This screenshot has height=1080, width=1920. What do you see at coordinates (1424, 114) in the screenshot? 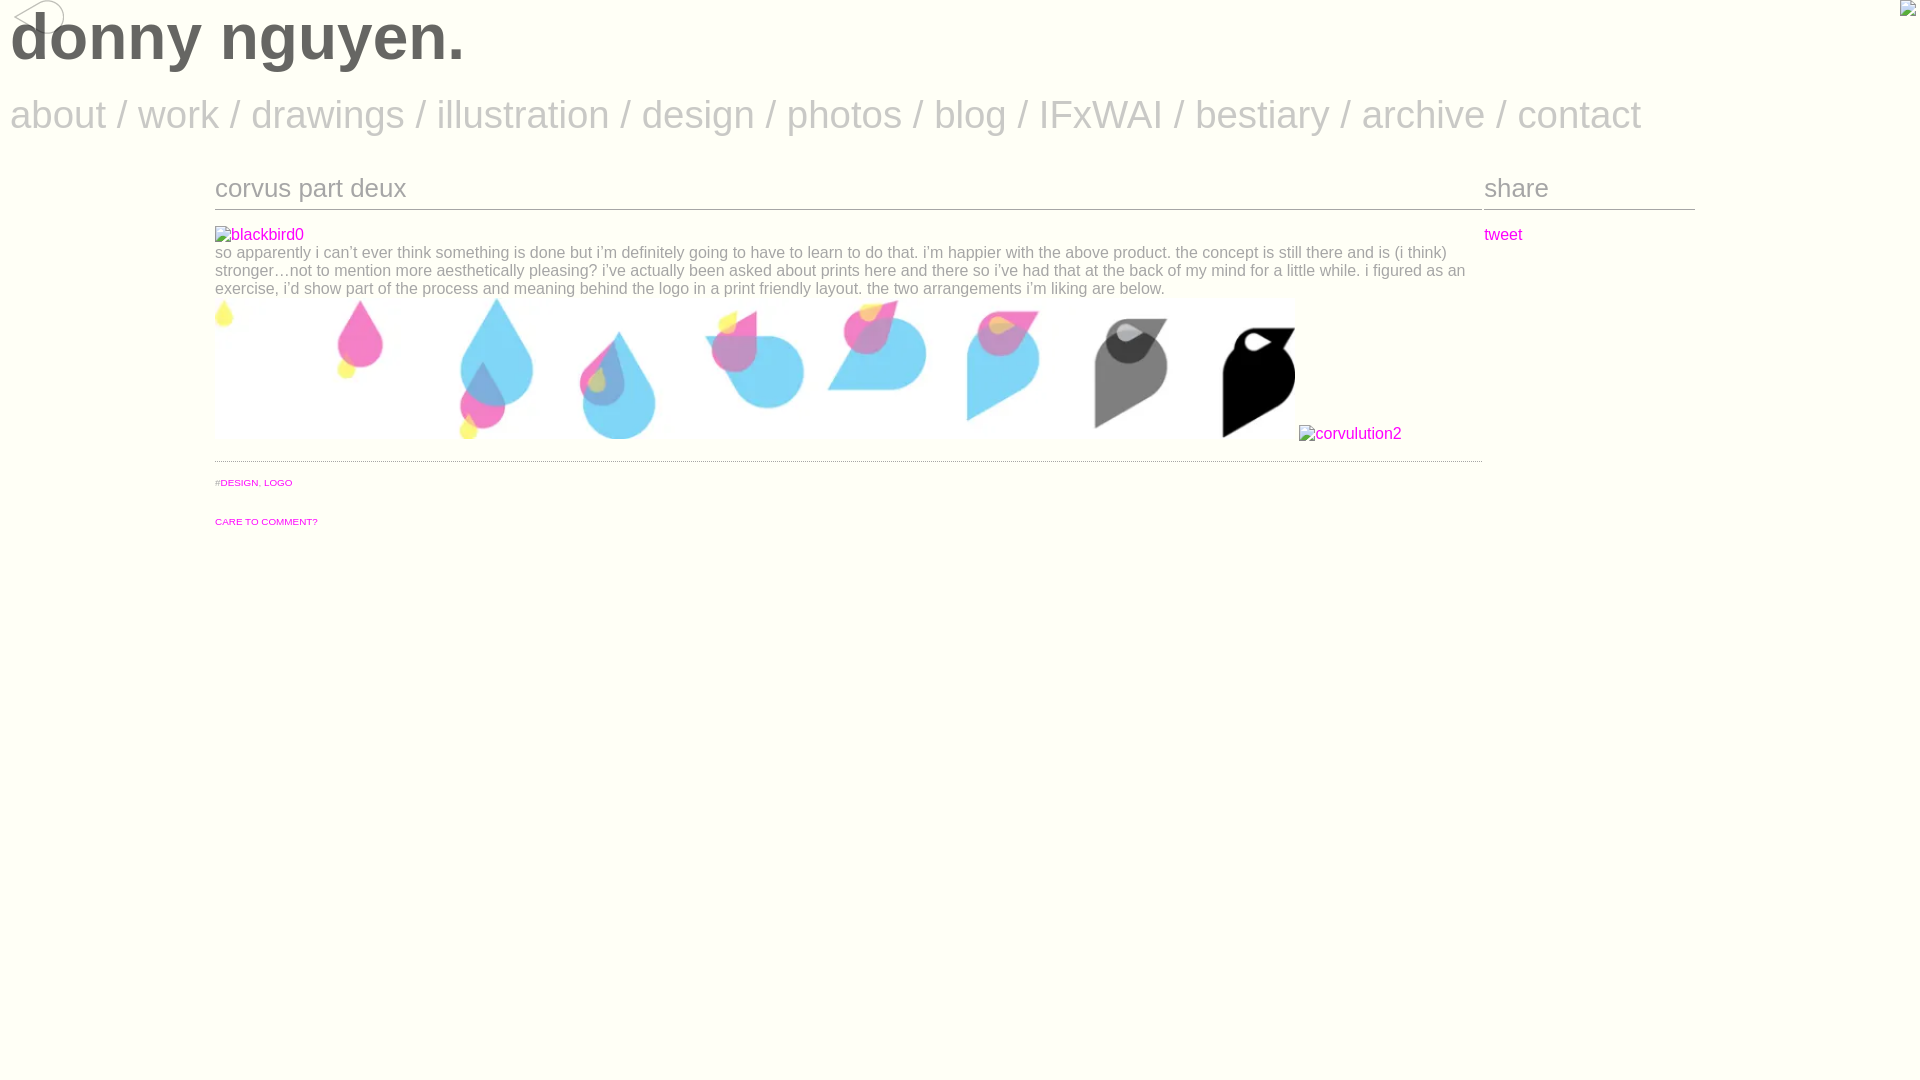
I see `archive` at bounding box center [1424, 114].